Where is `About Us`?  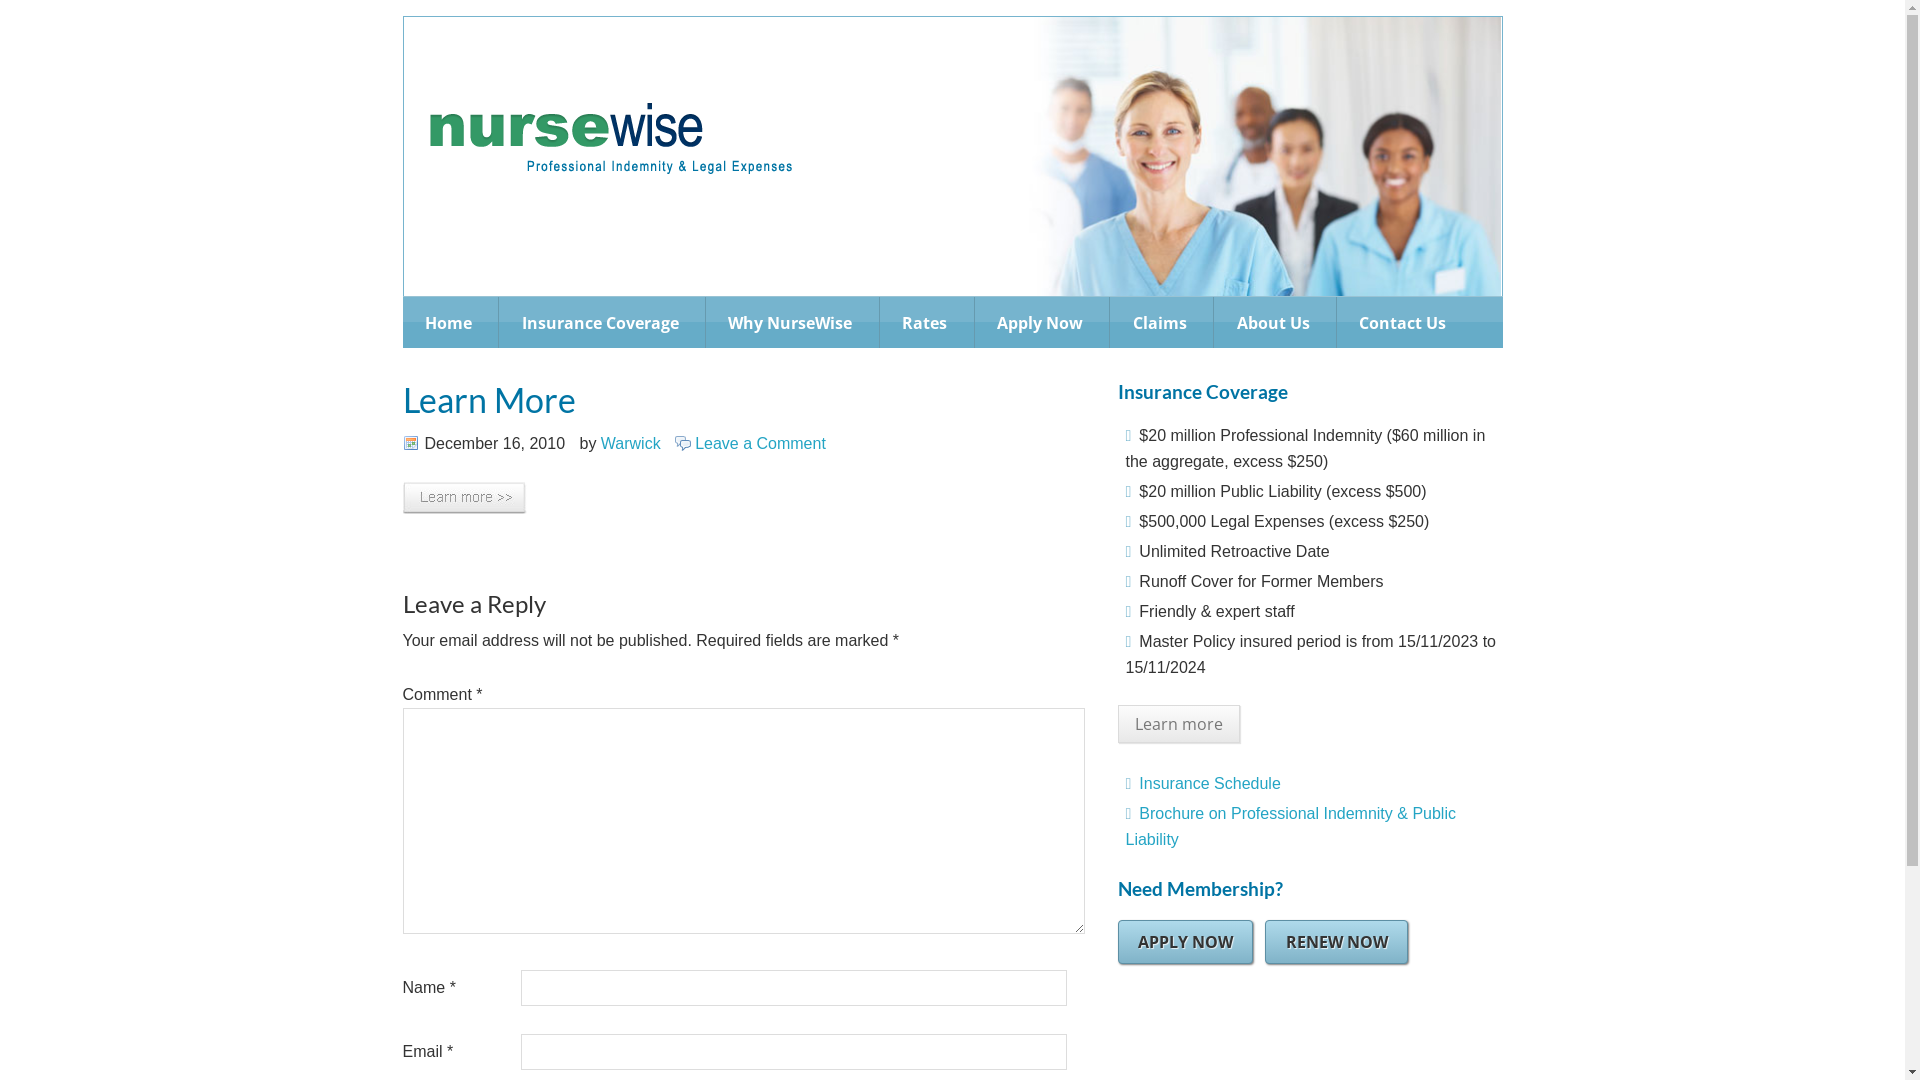
About Us is located at coordinates (1273, 322).